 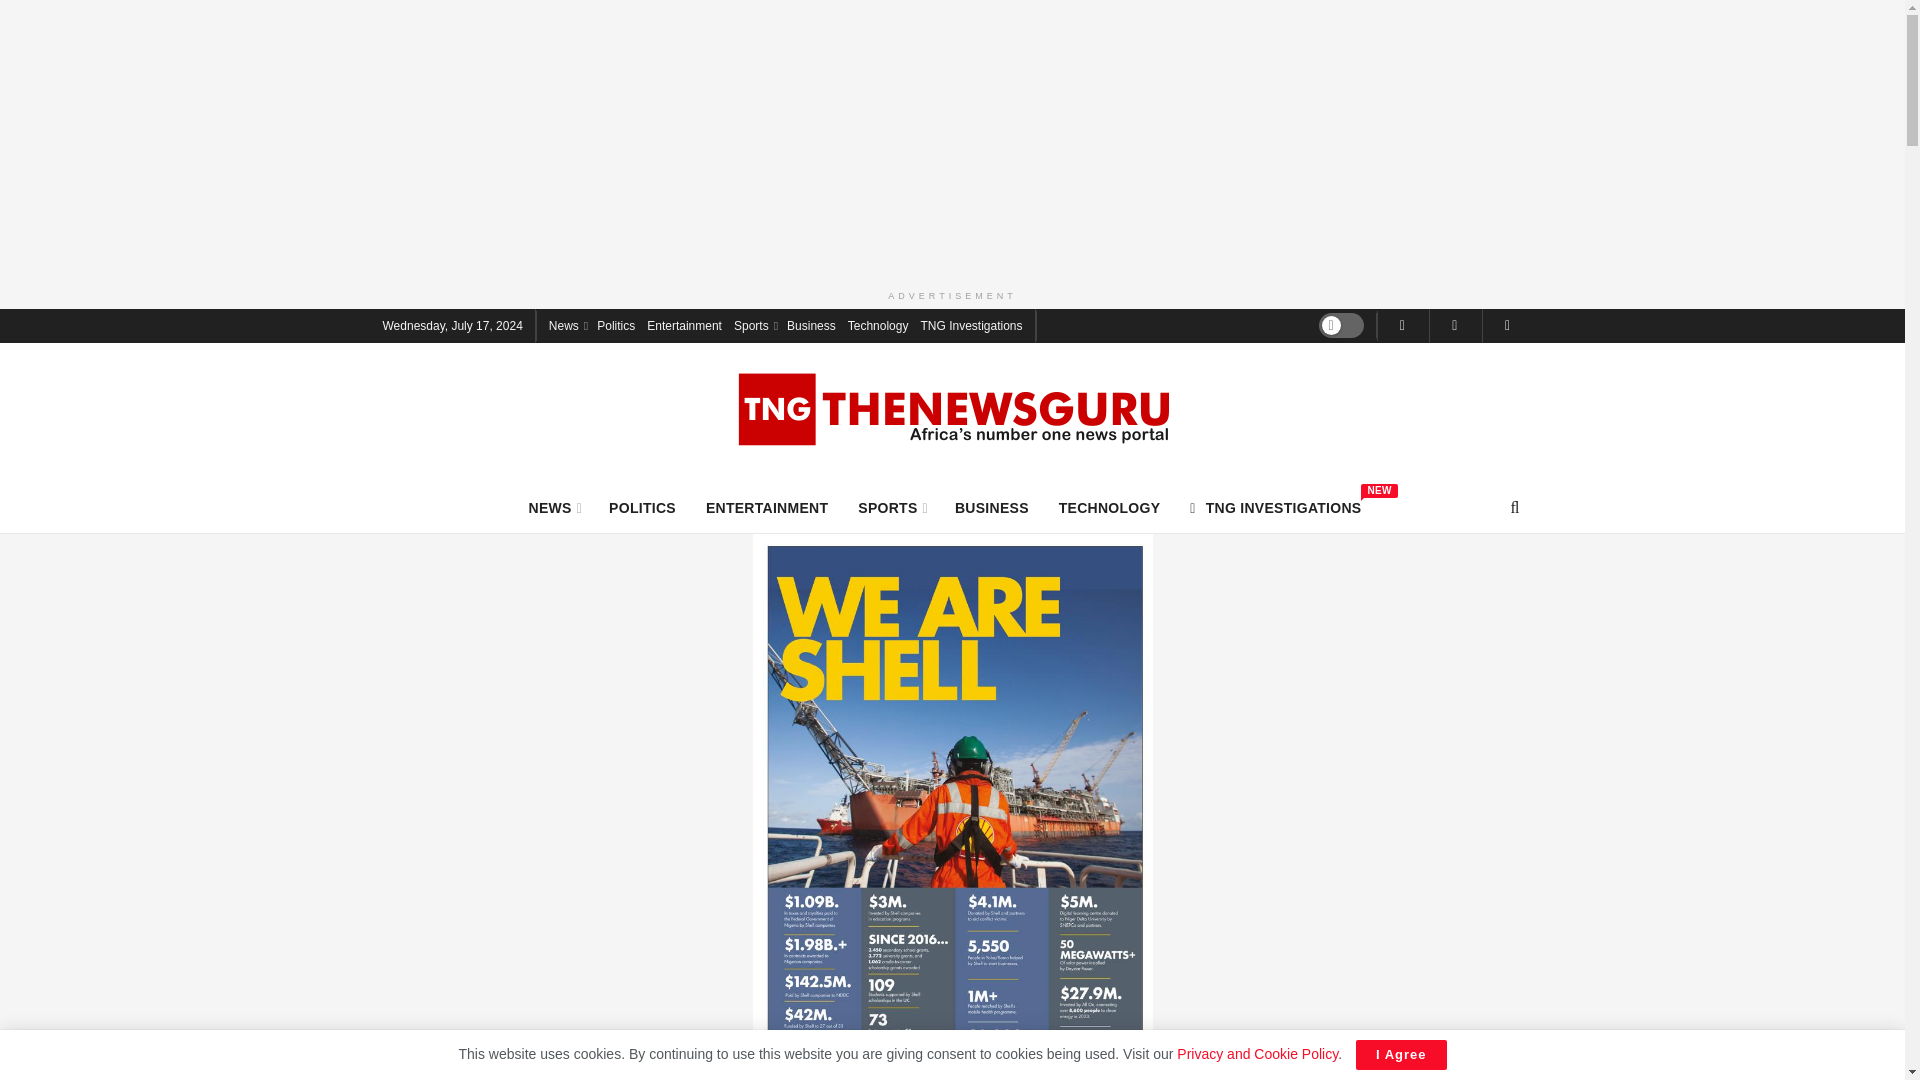 I want to click on NEWS, so click(x=892, y=507).